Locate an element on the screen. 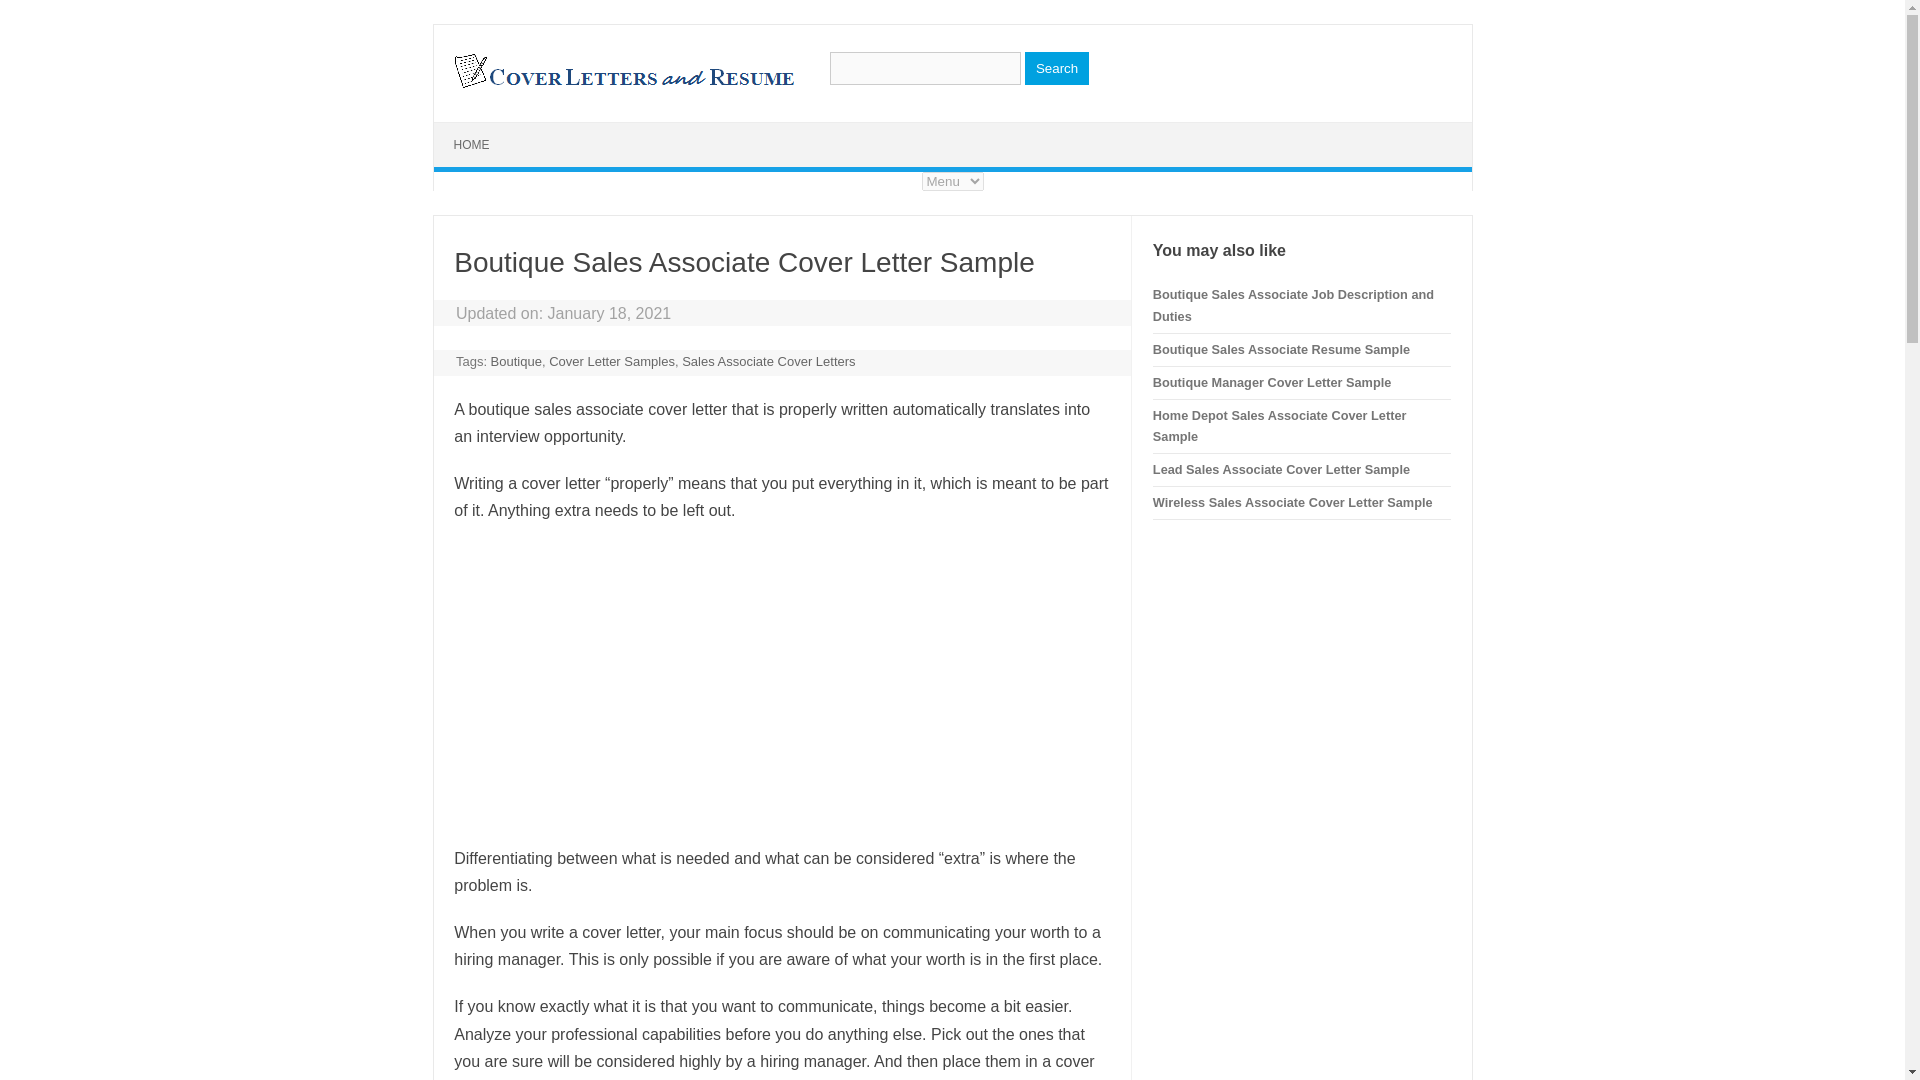 The height and width of the screenshot is (1080, 1920). HOME is located at coordinates (472, 145).